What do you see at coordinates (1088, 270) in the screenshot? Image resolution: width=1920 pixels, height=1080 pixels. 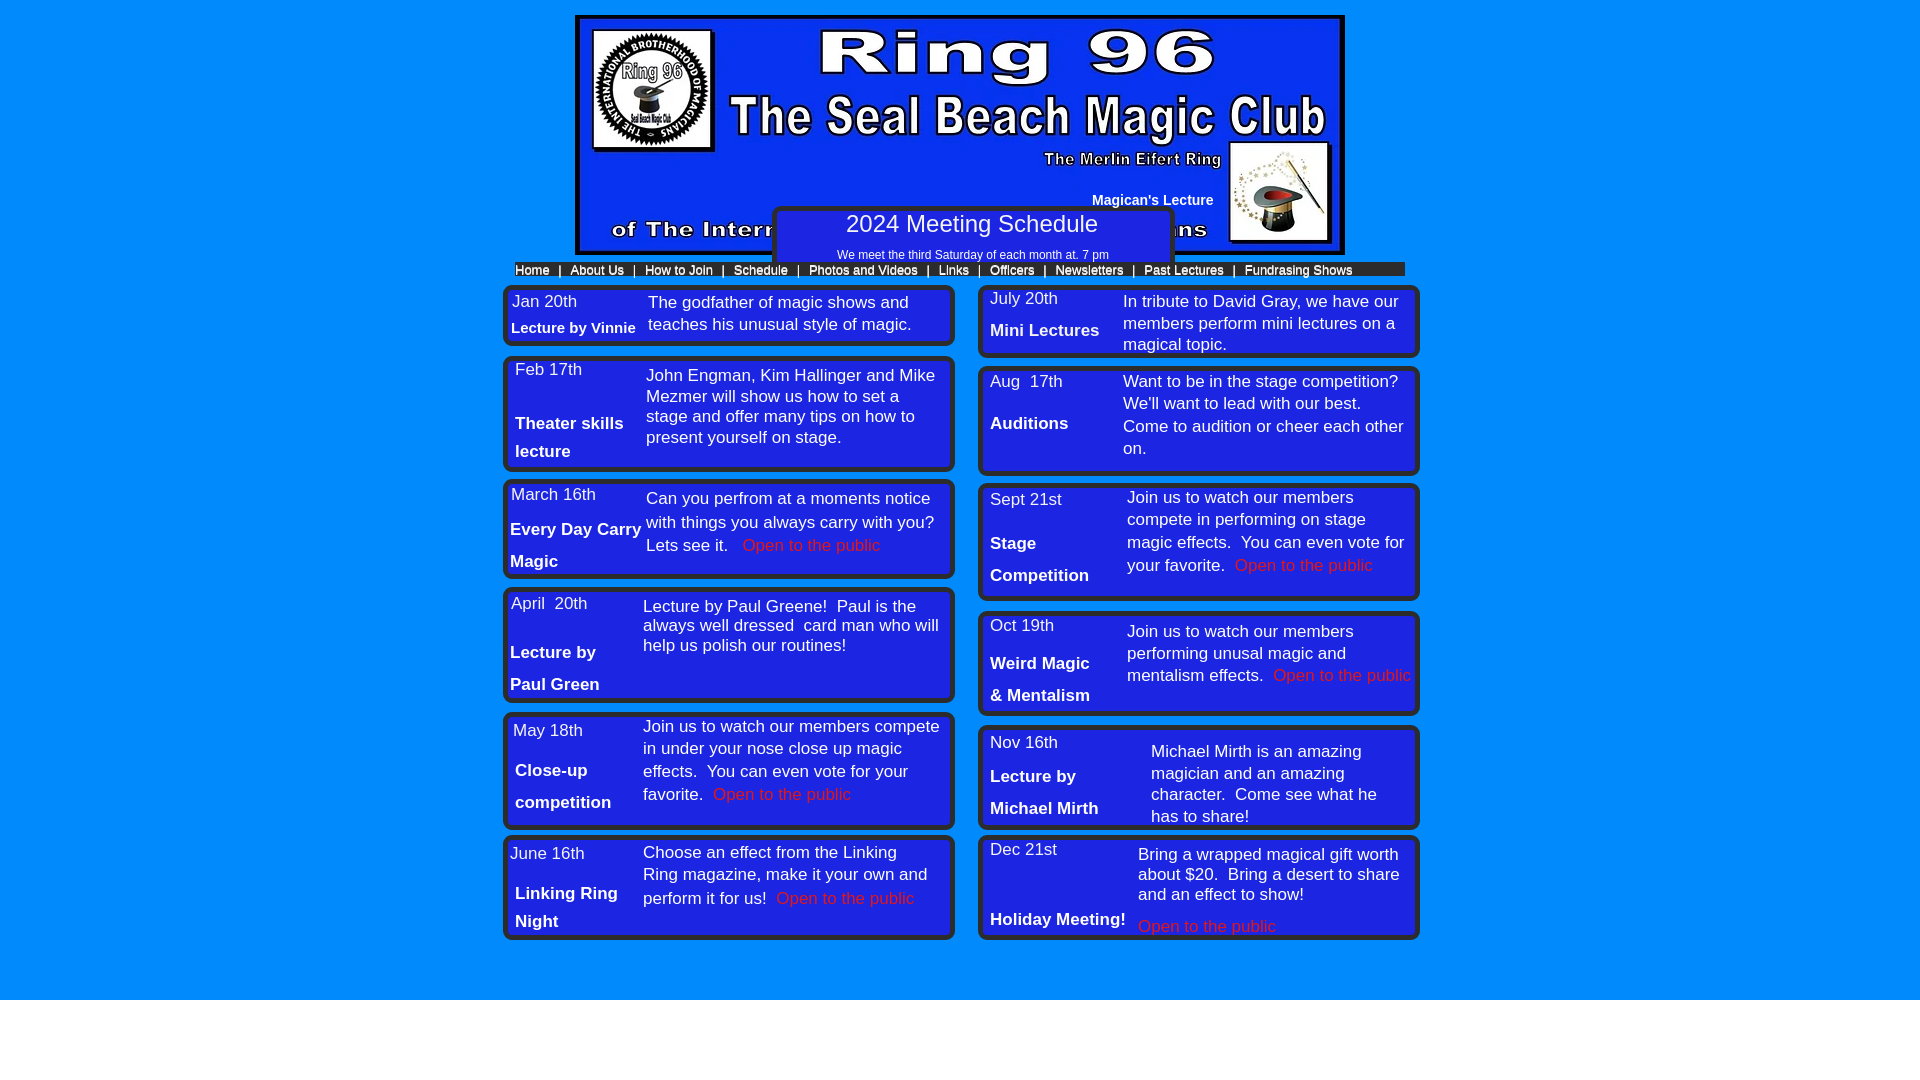 I see `Newsletters` at bounding box center [1088, 270].